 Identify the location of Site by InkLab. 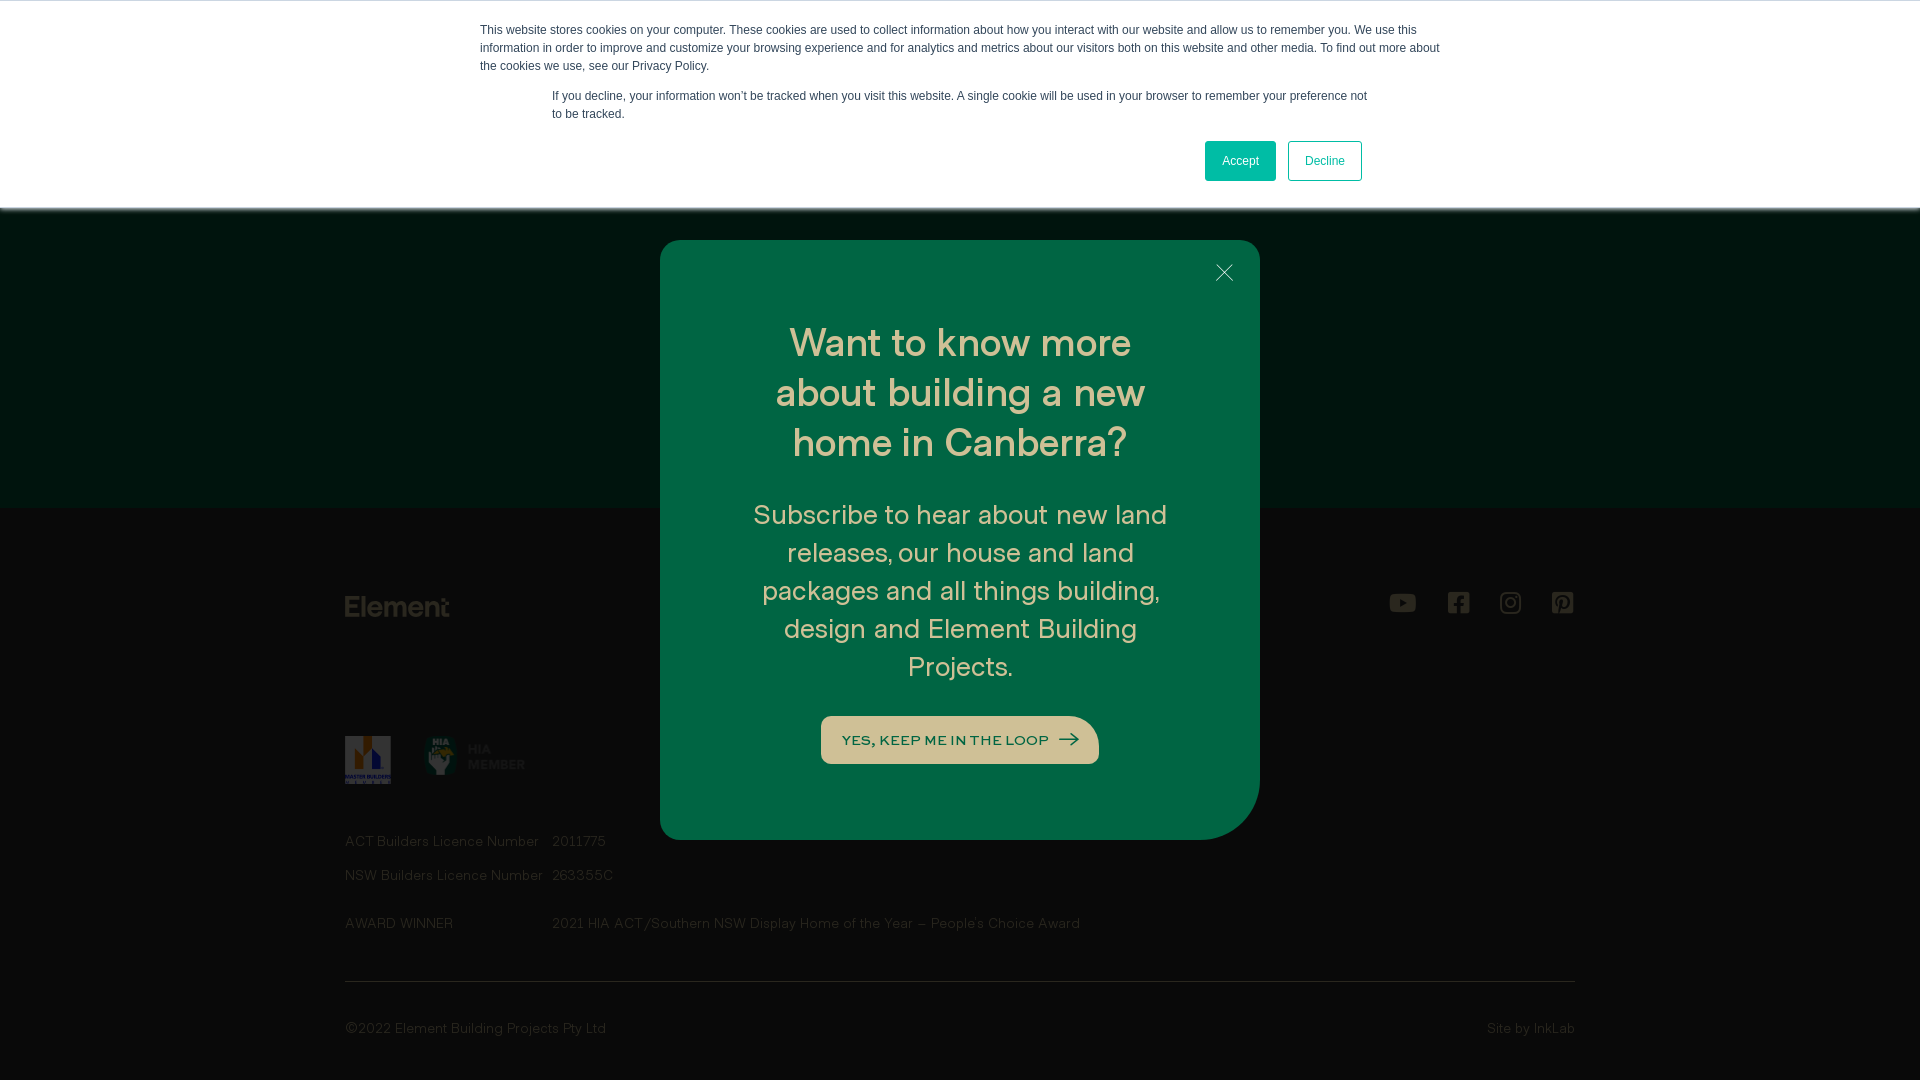
(1531, 1029).